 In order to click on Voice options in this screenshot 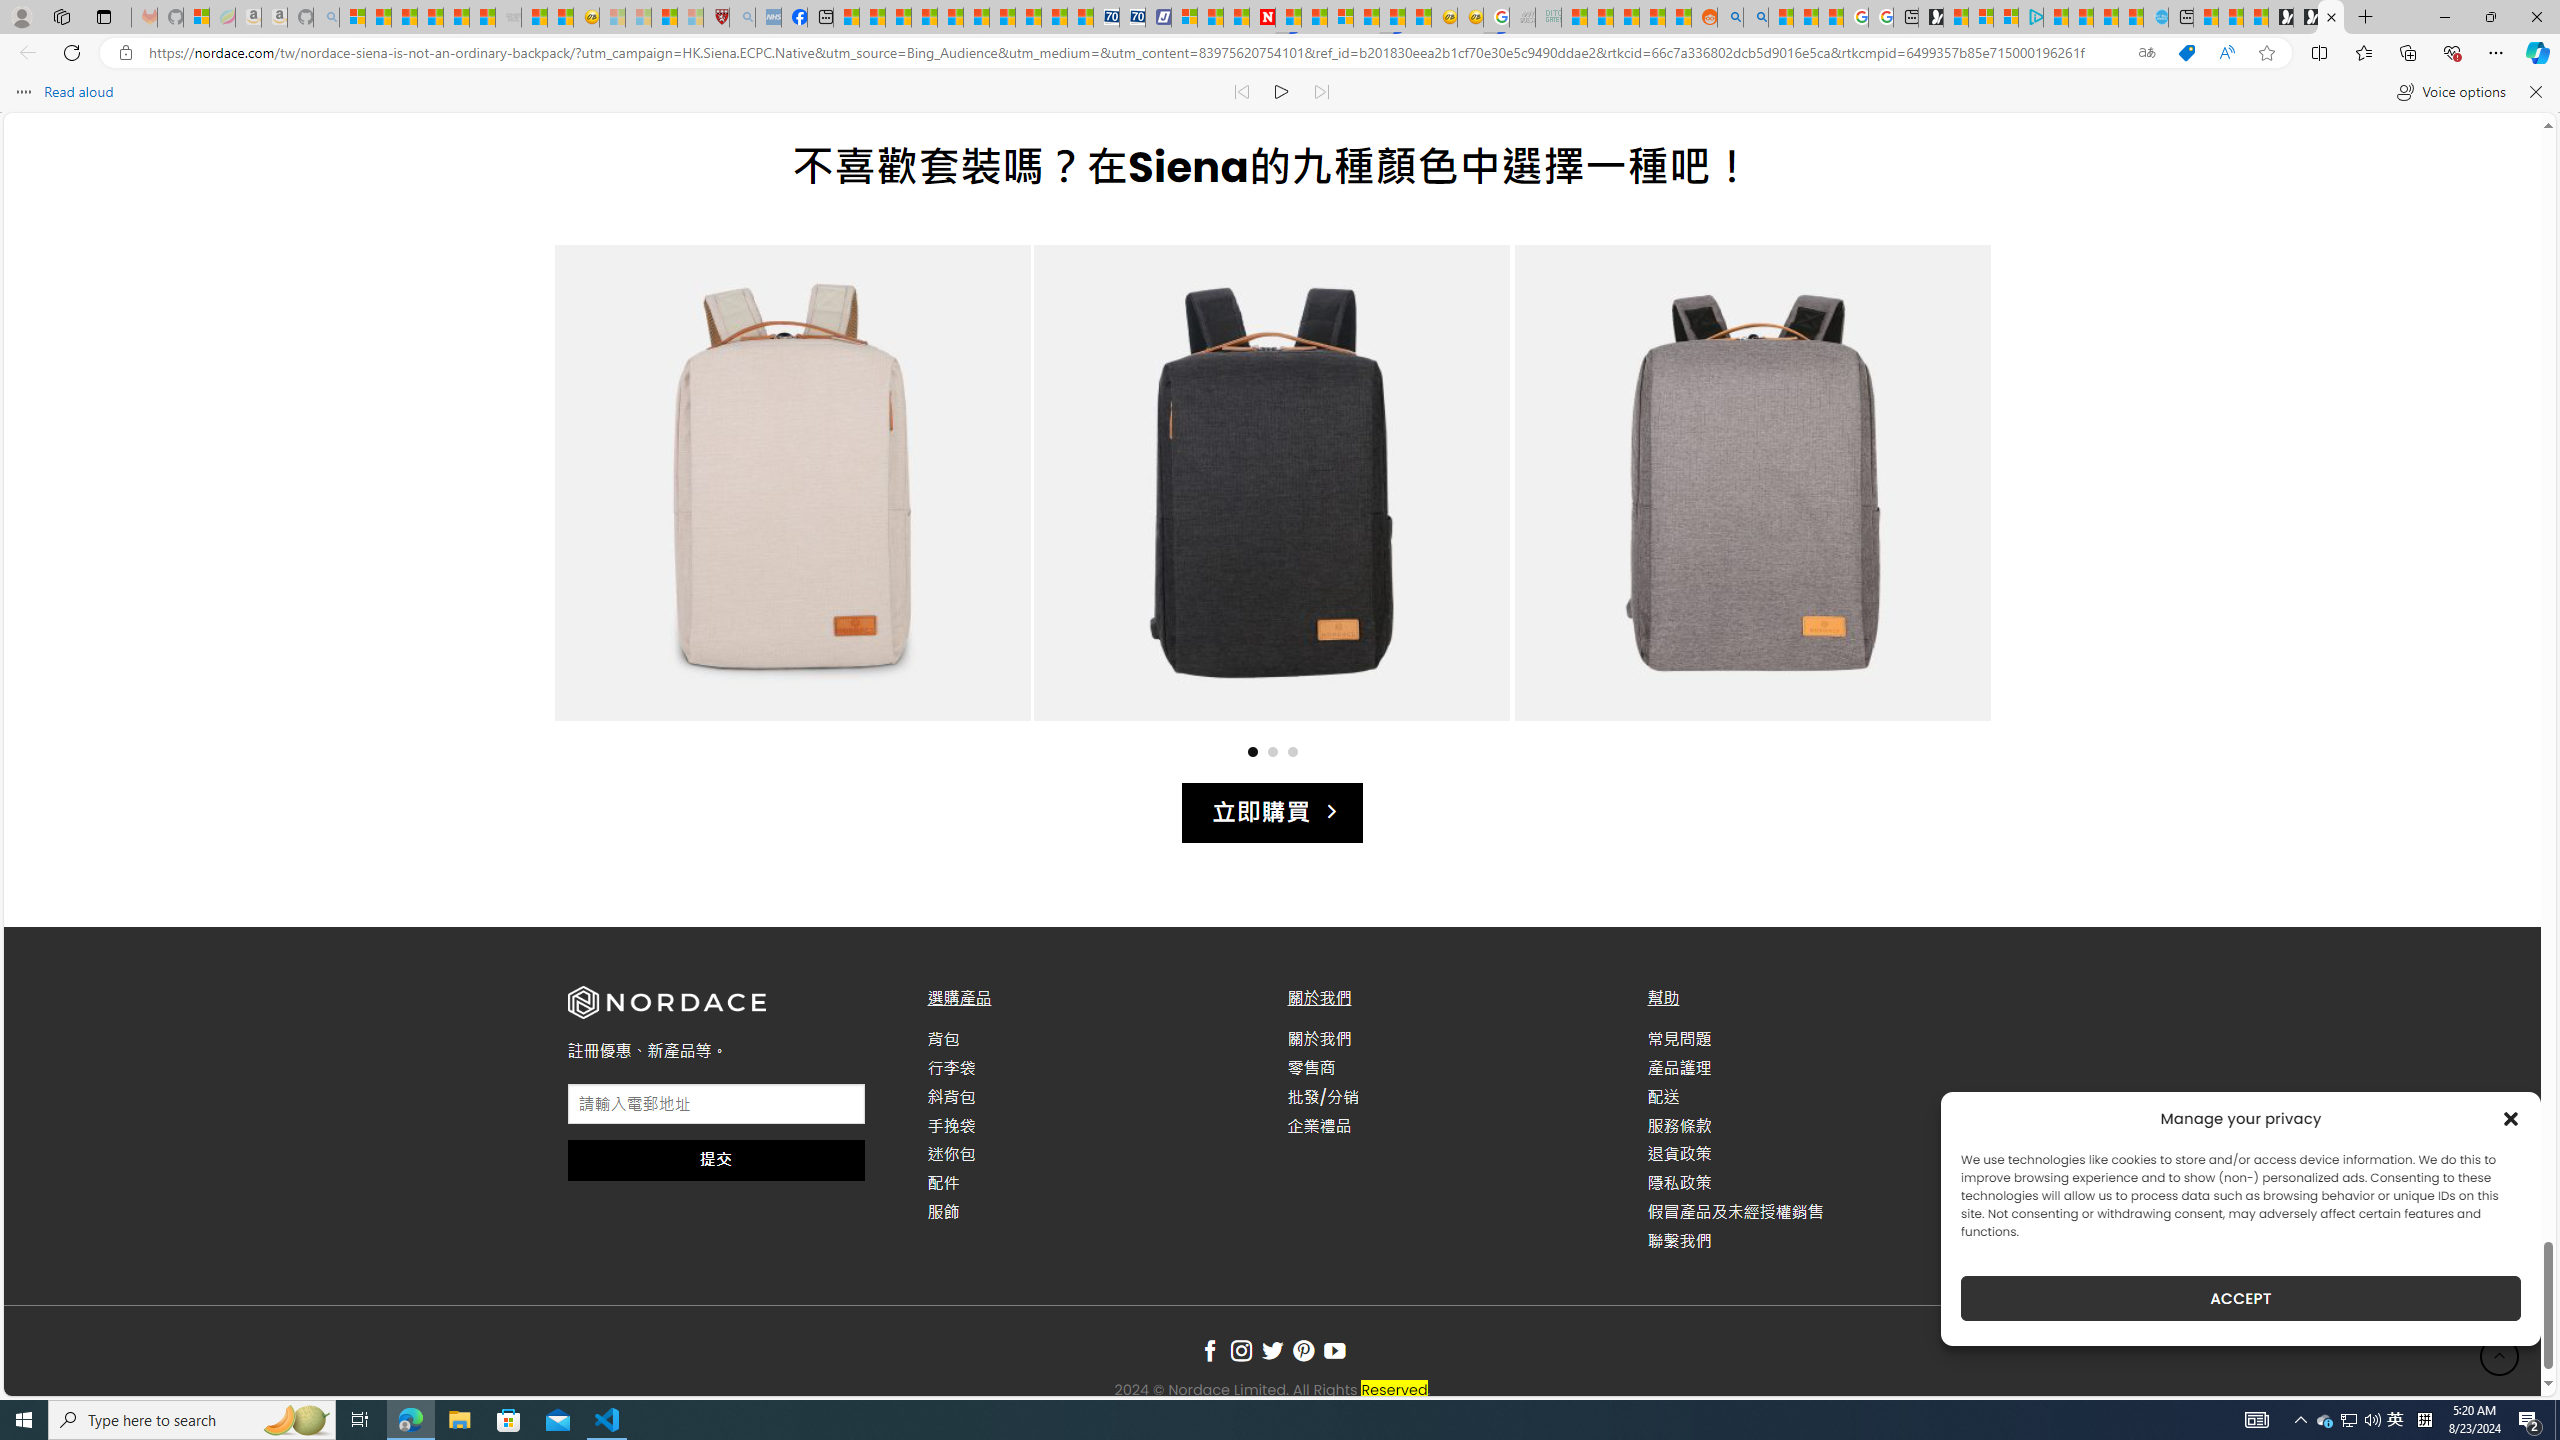, I will do `click(2450, 92)`.